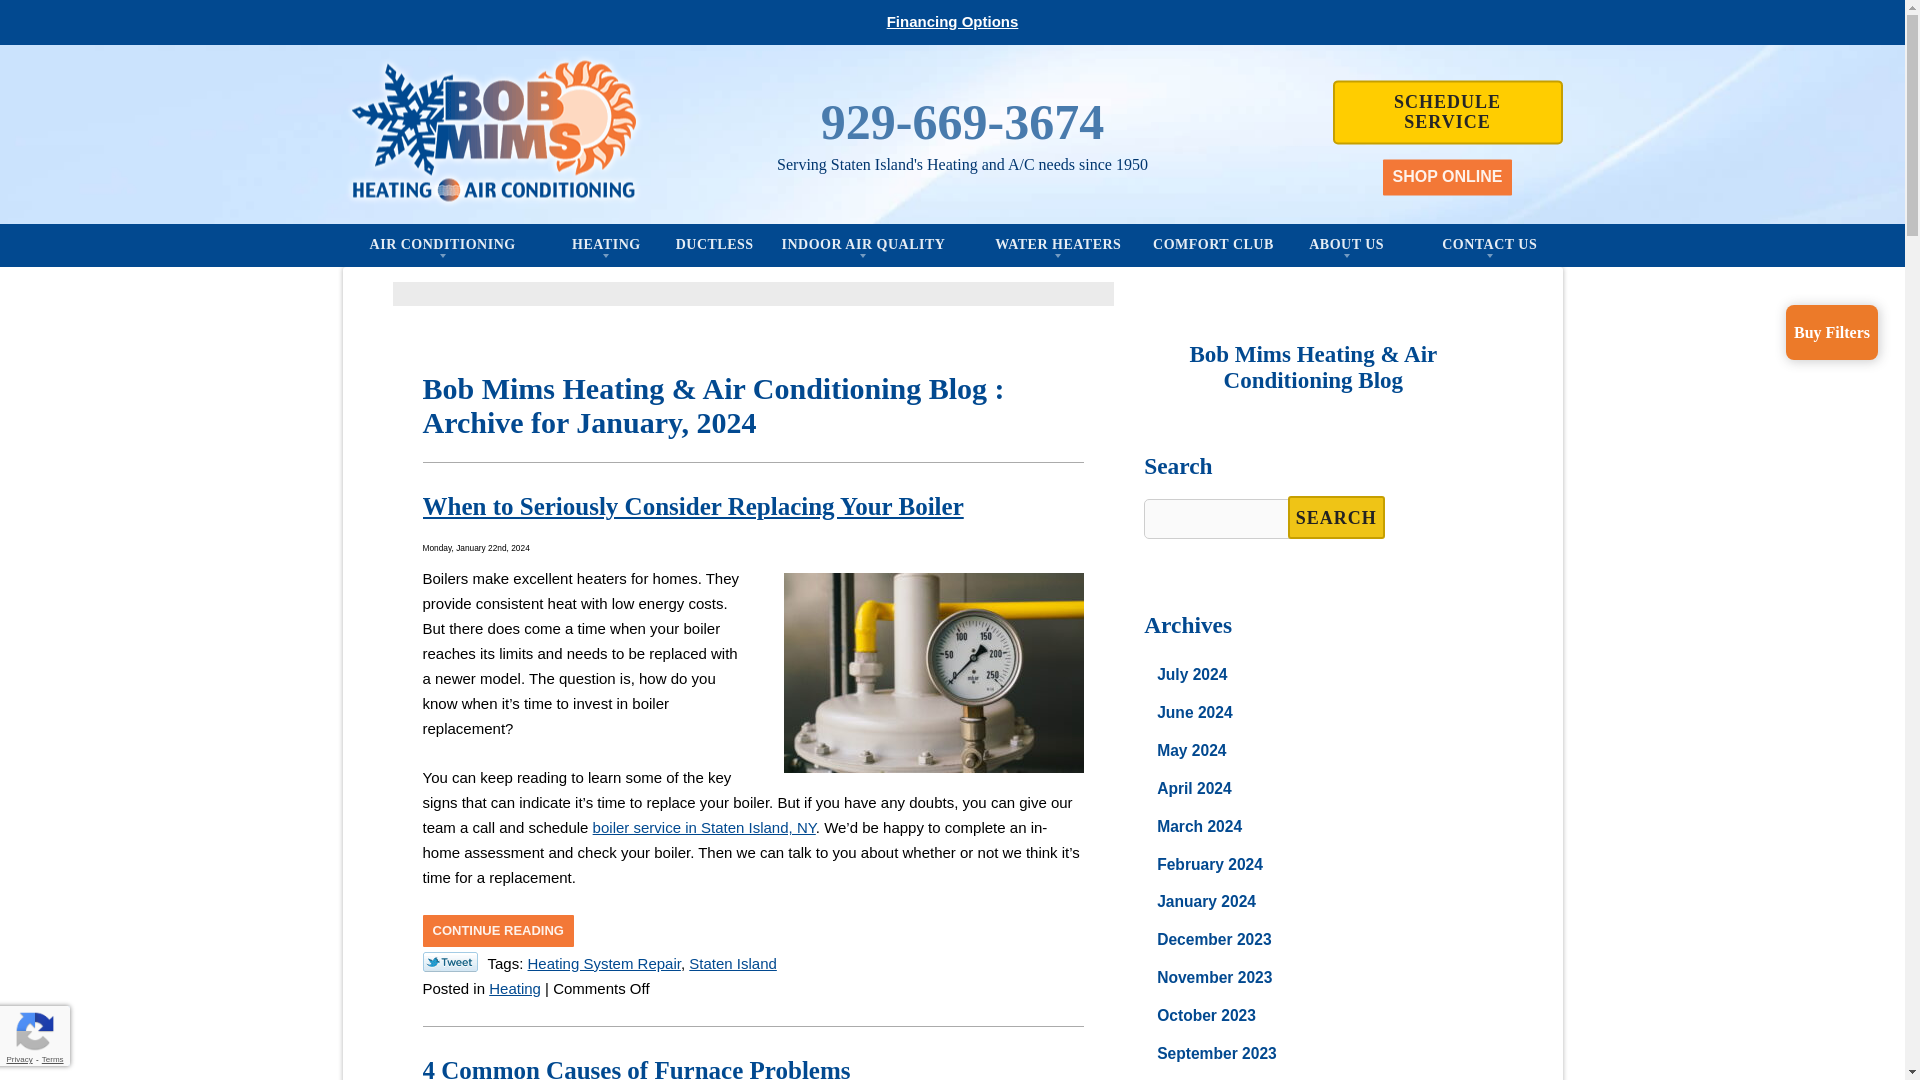 This screenshot has width=1920, height=1080. Describe the element at coordinates (636, 1068) in the screenshot. I see `Permanent Link to 4 Common Causes of Furnace Problems` at that location.